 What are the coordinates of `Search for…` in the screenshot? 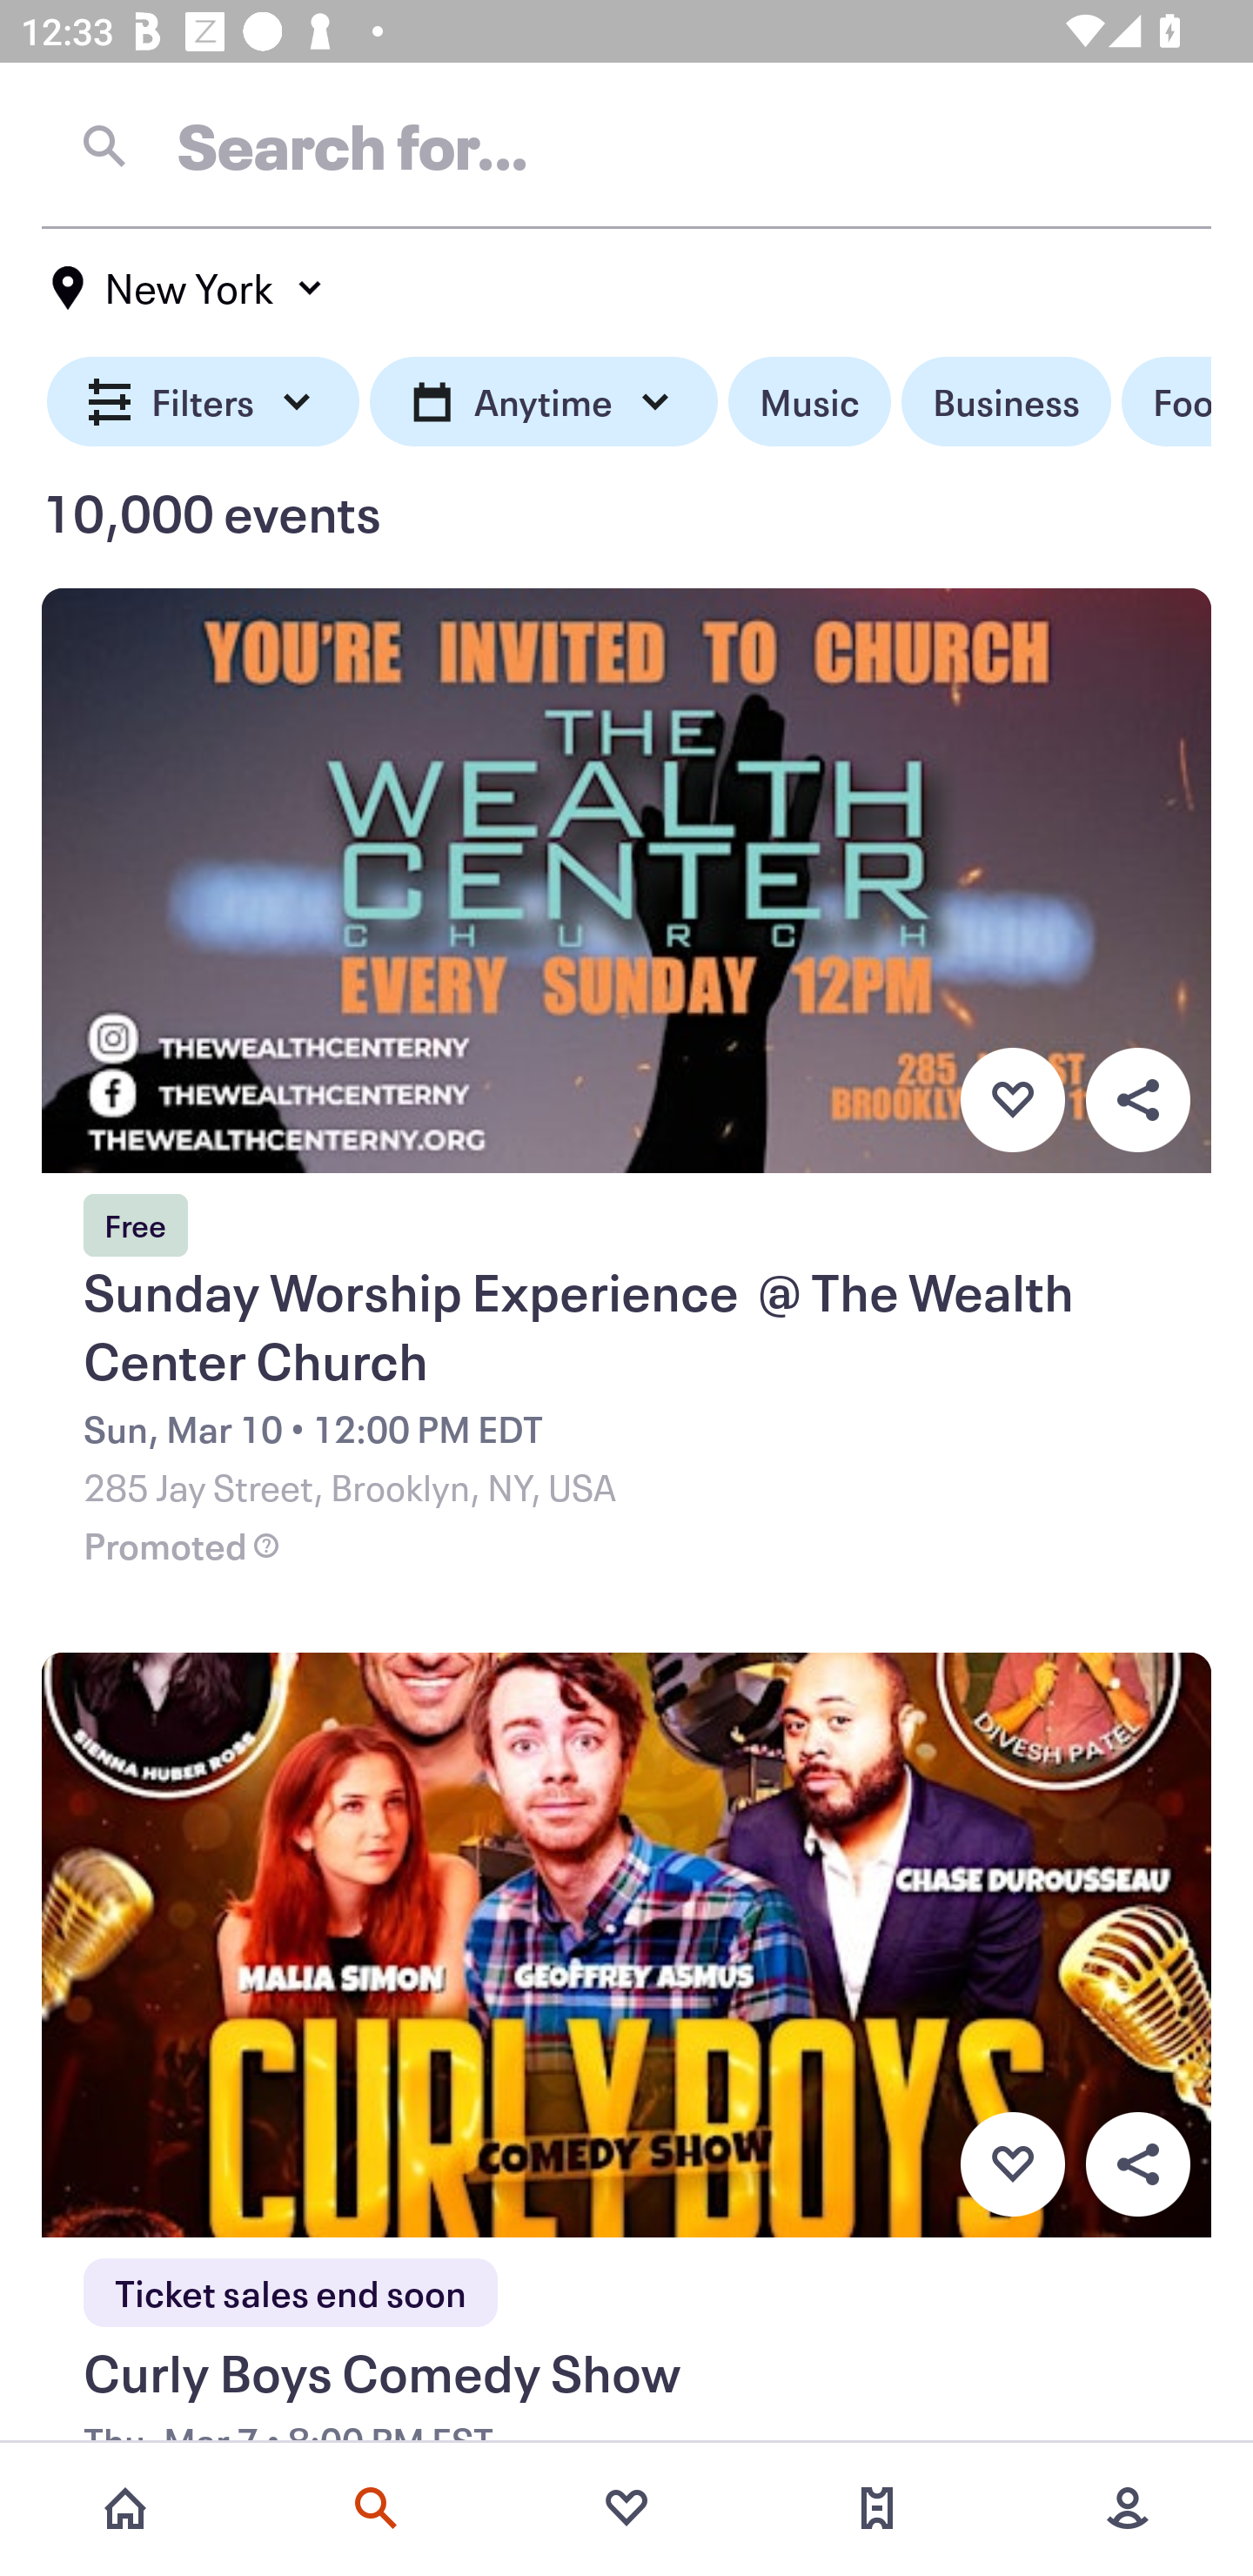 It's located at (626, 145).